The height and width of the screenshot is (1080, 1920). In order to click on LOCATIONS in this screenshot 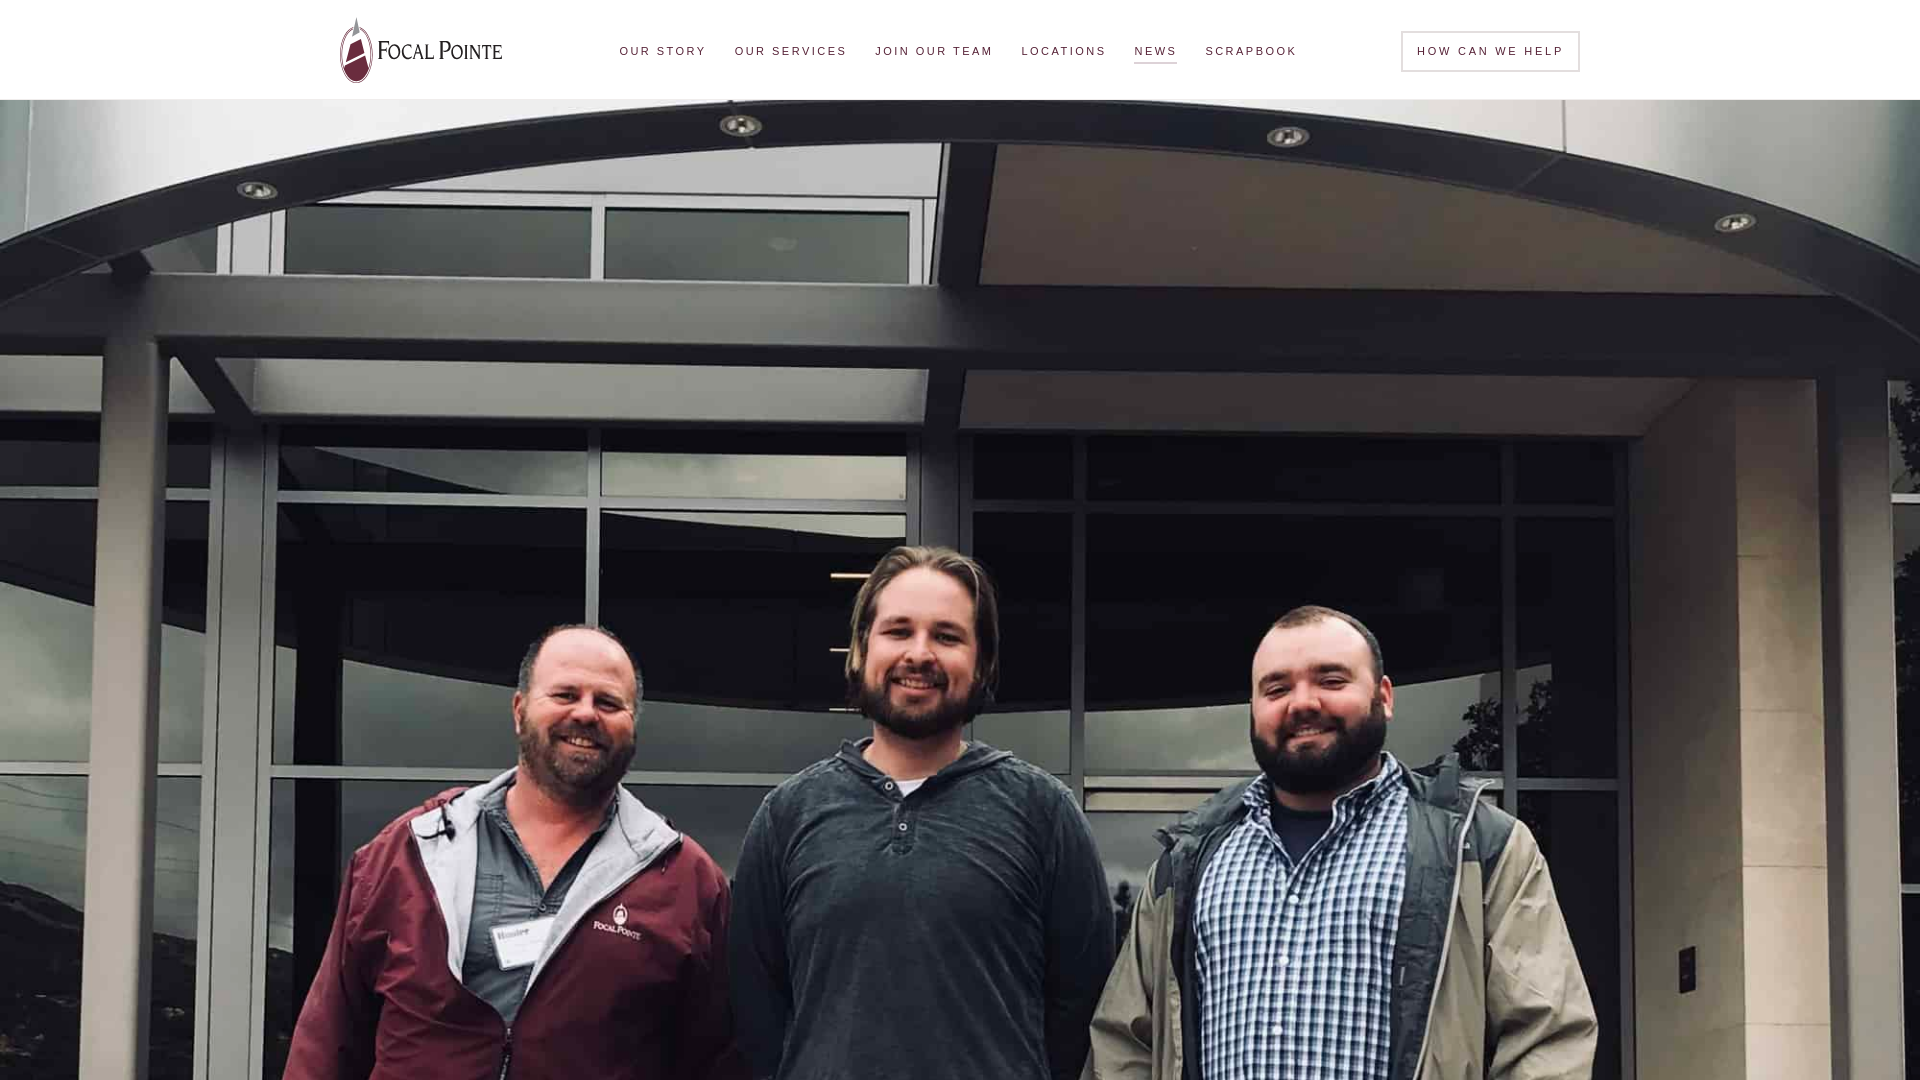, I will do `click(1062, 38)`.